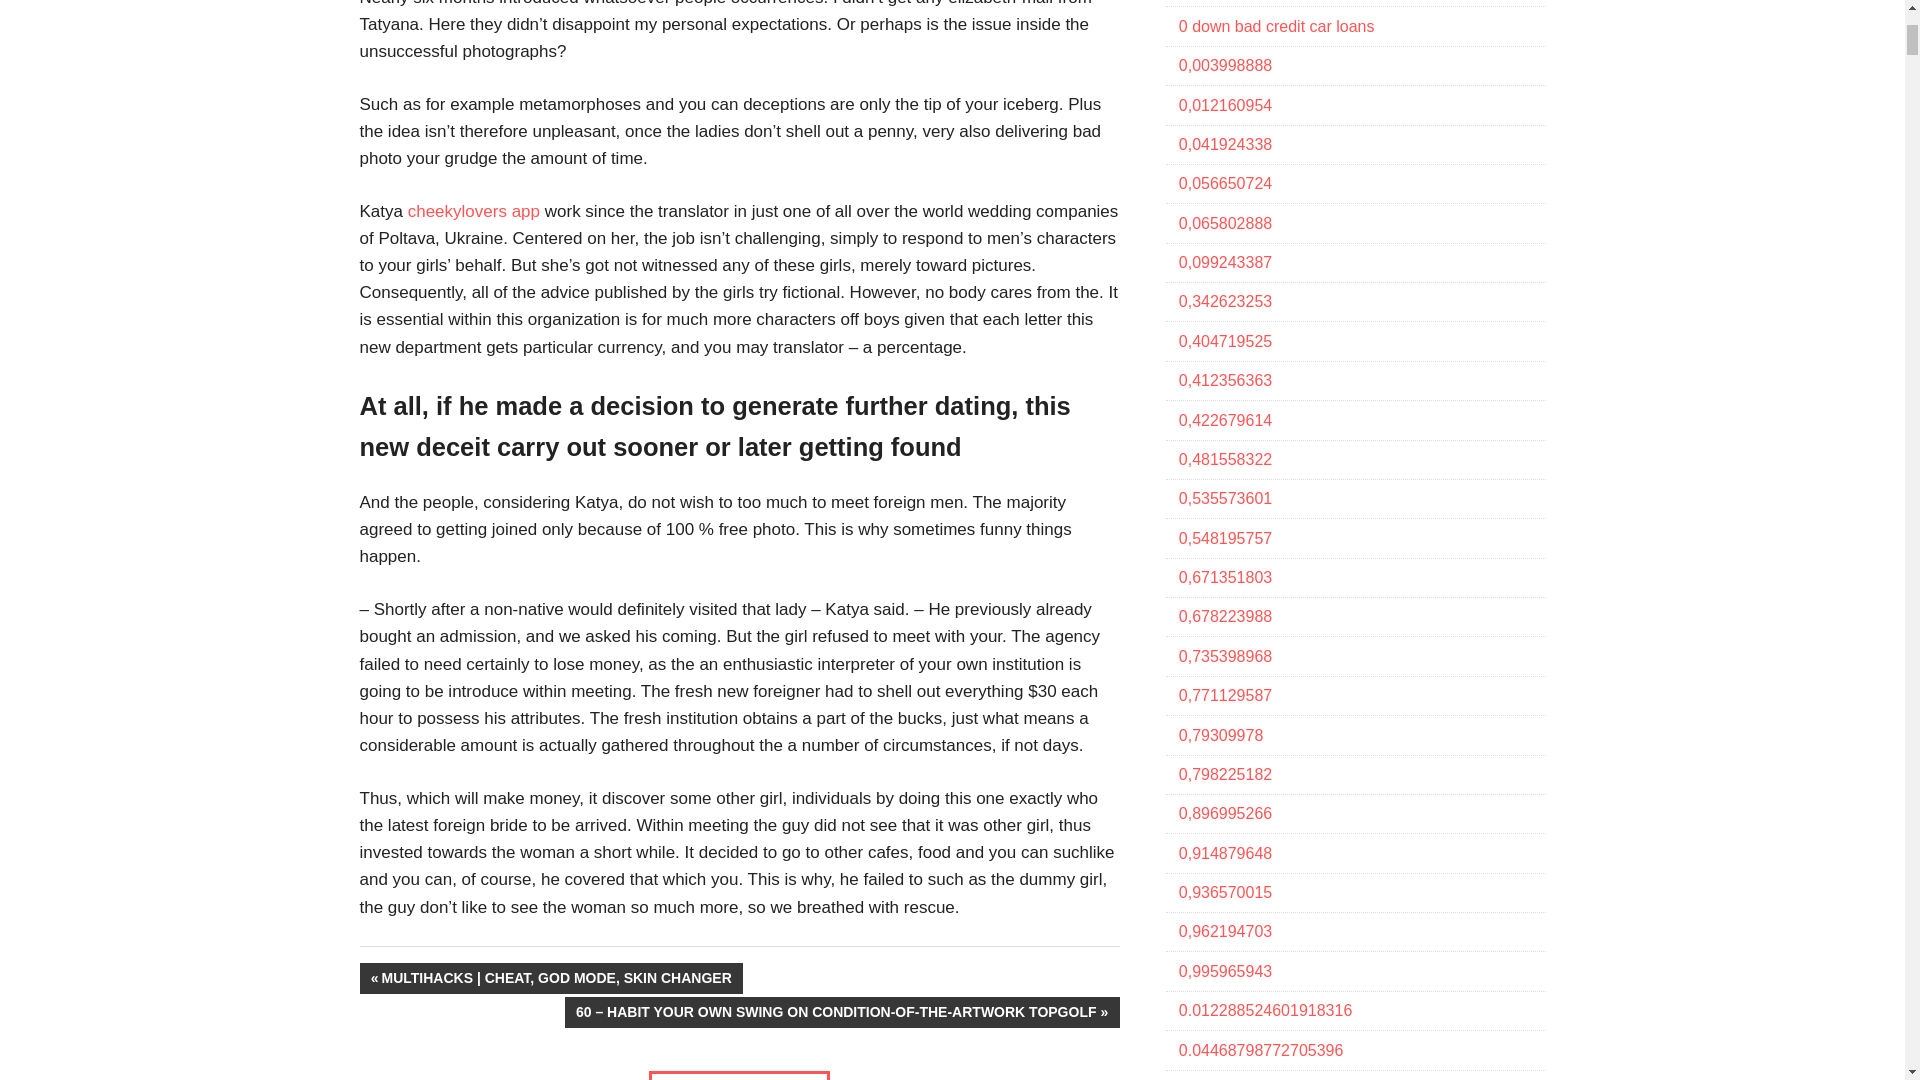 Image resolution: width=1920 pixels, height=1080 pixels. Describe the element at coordinates (1224, 300) in the screenshot. I see `0,342623253` at that location.